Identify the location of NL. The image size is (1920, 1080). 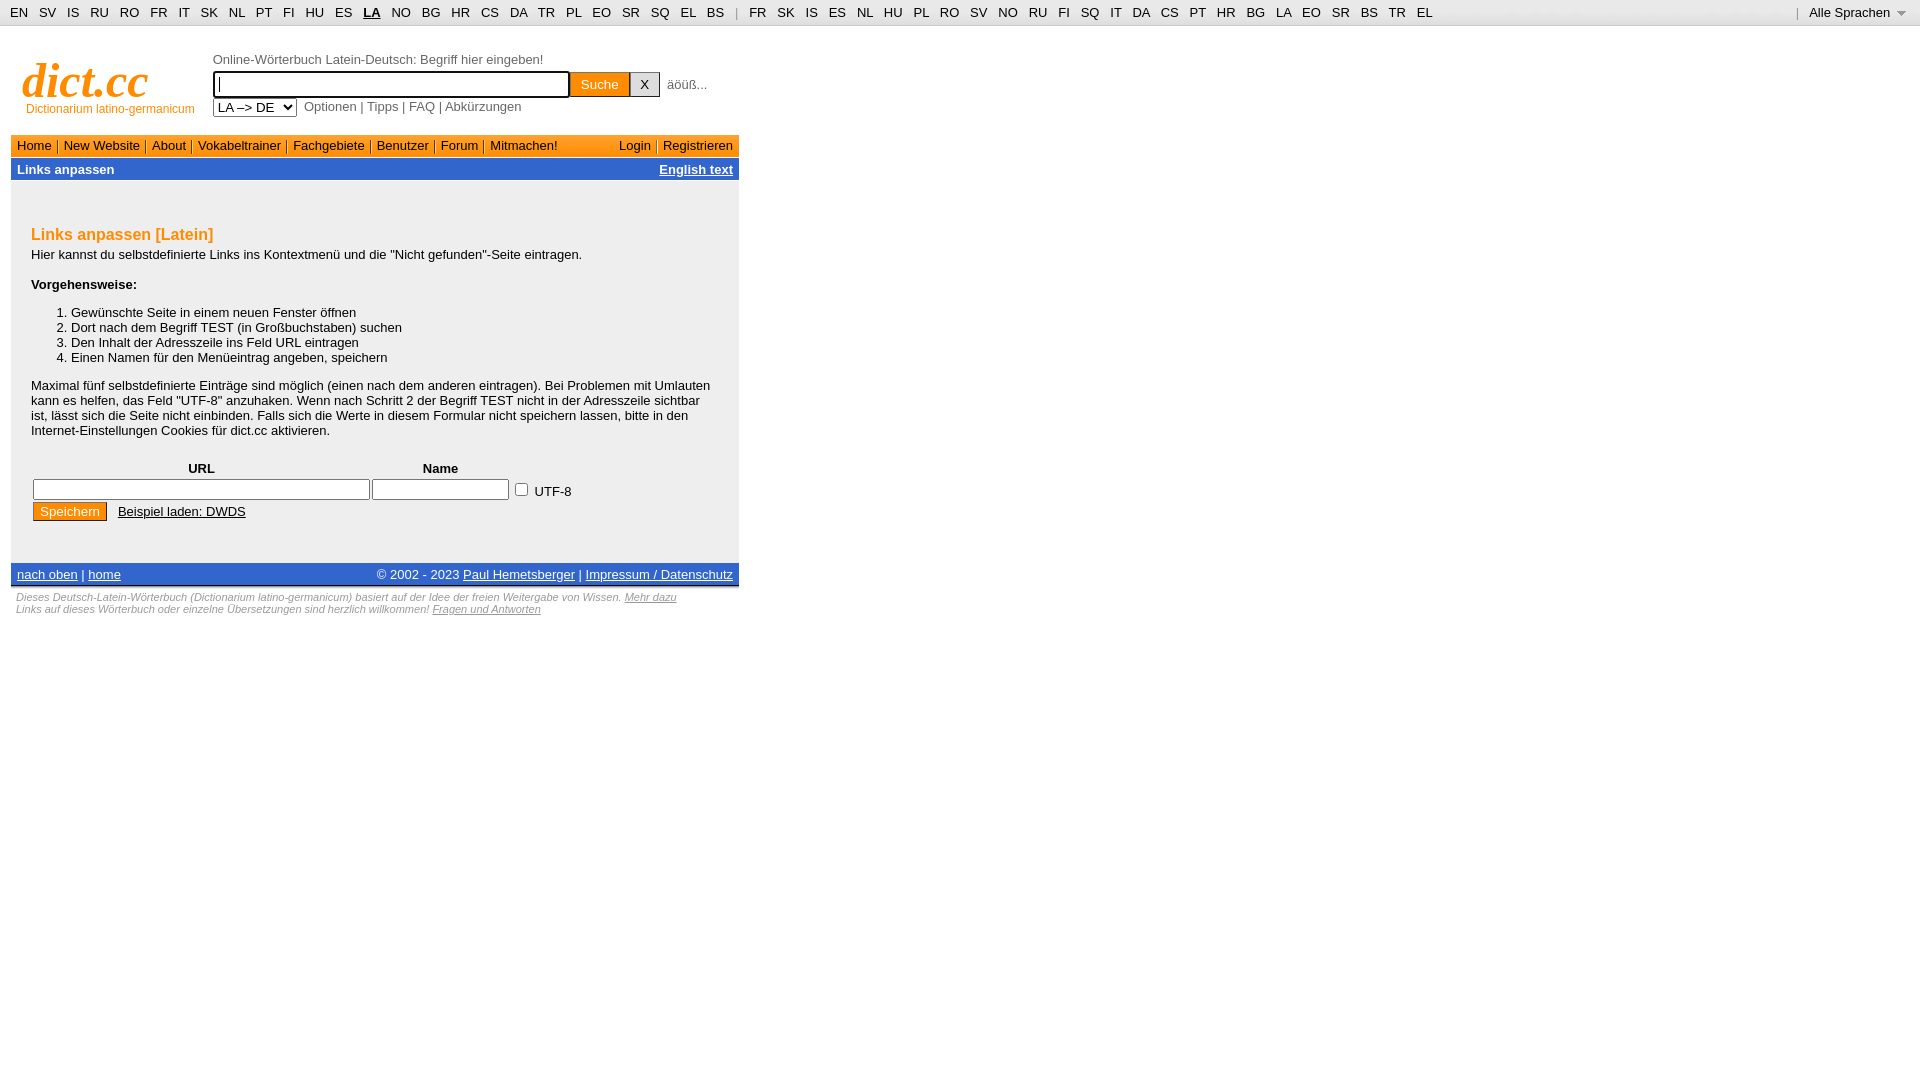
(236, 12).